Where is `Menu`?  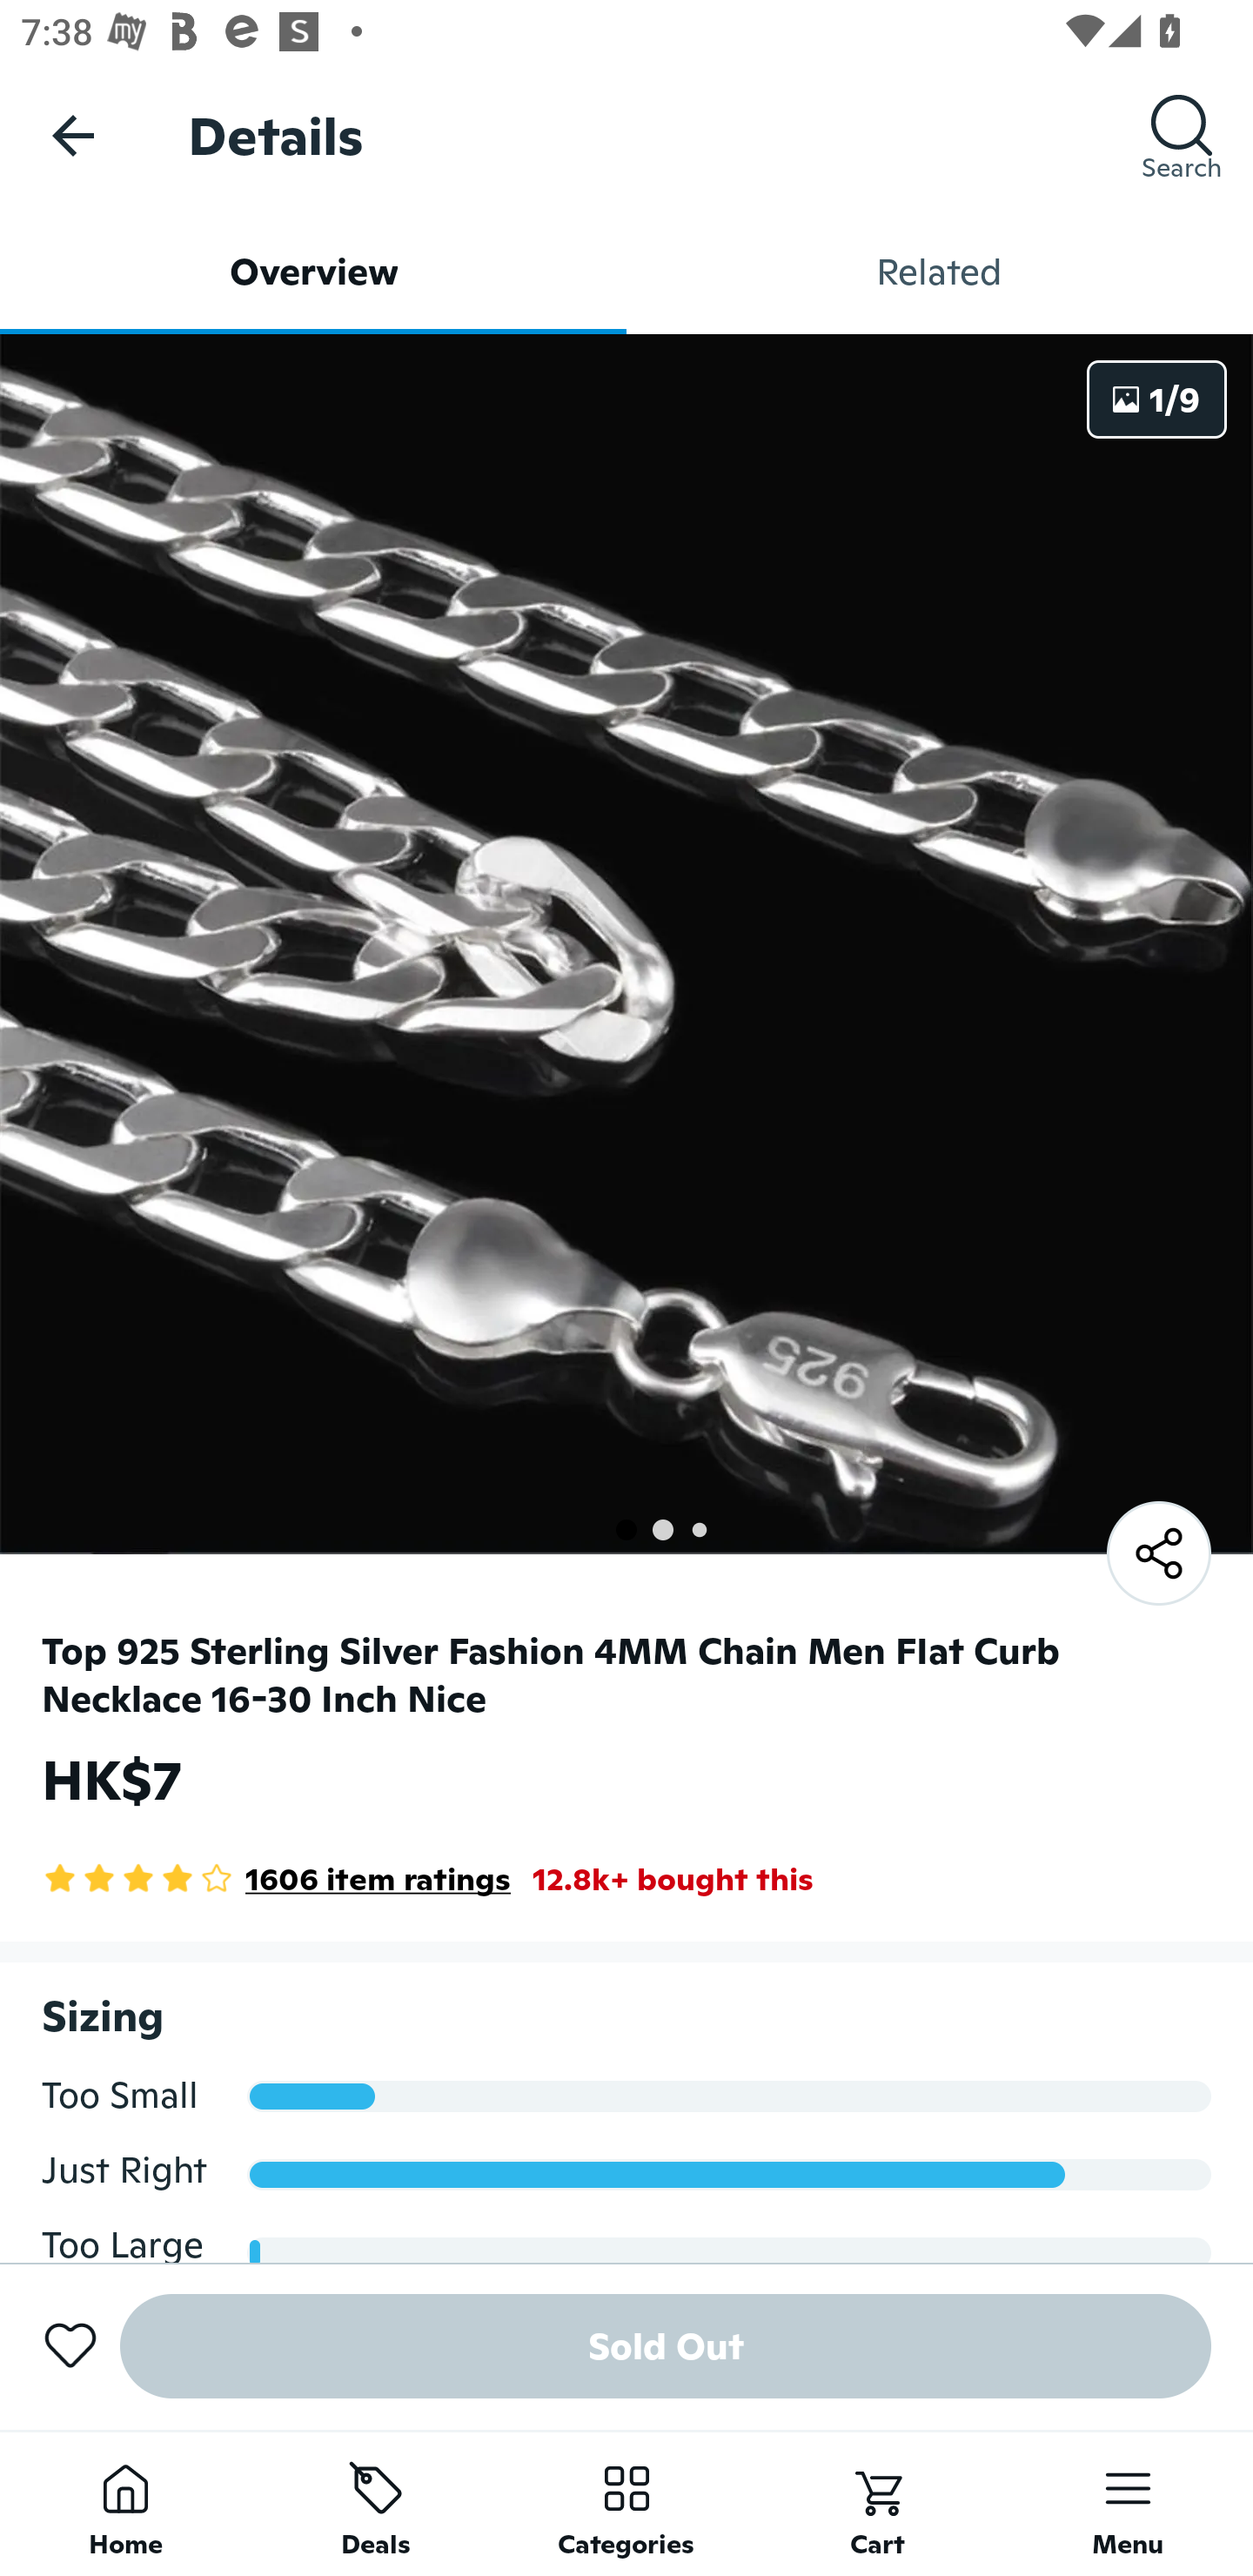 Menu is located at coordinates (1128, 2503).